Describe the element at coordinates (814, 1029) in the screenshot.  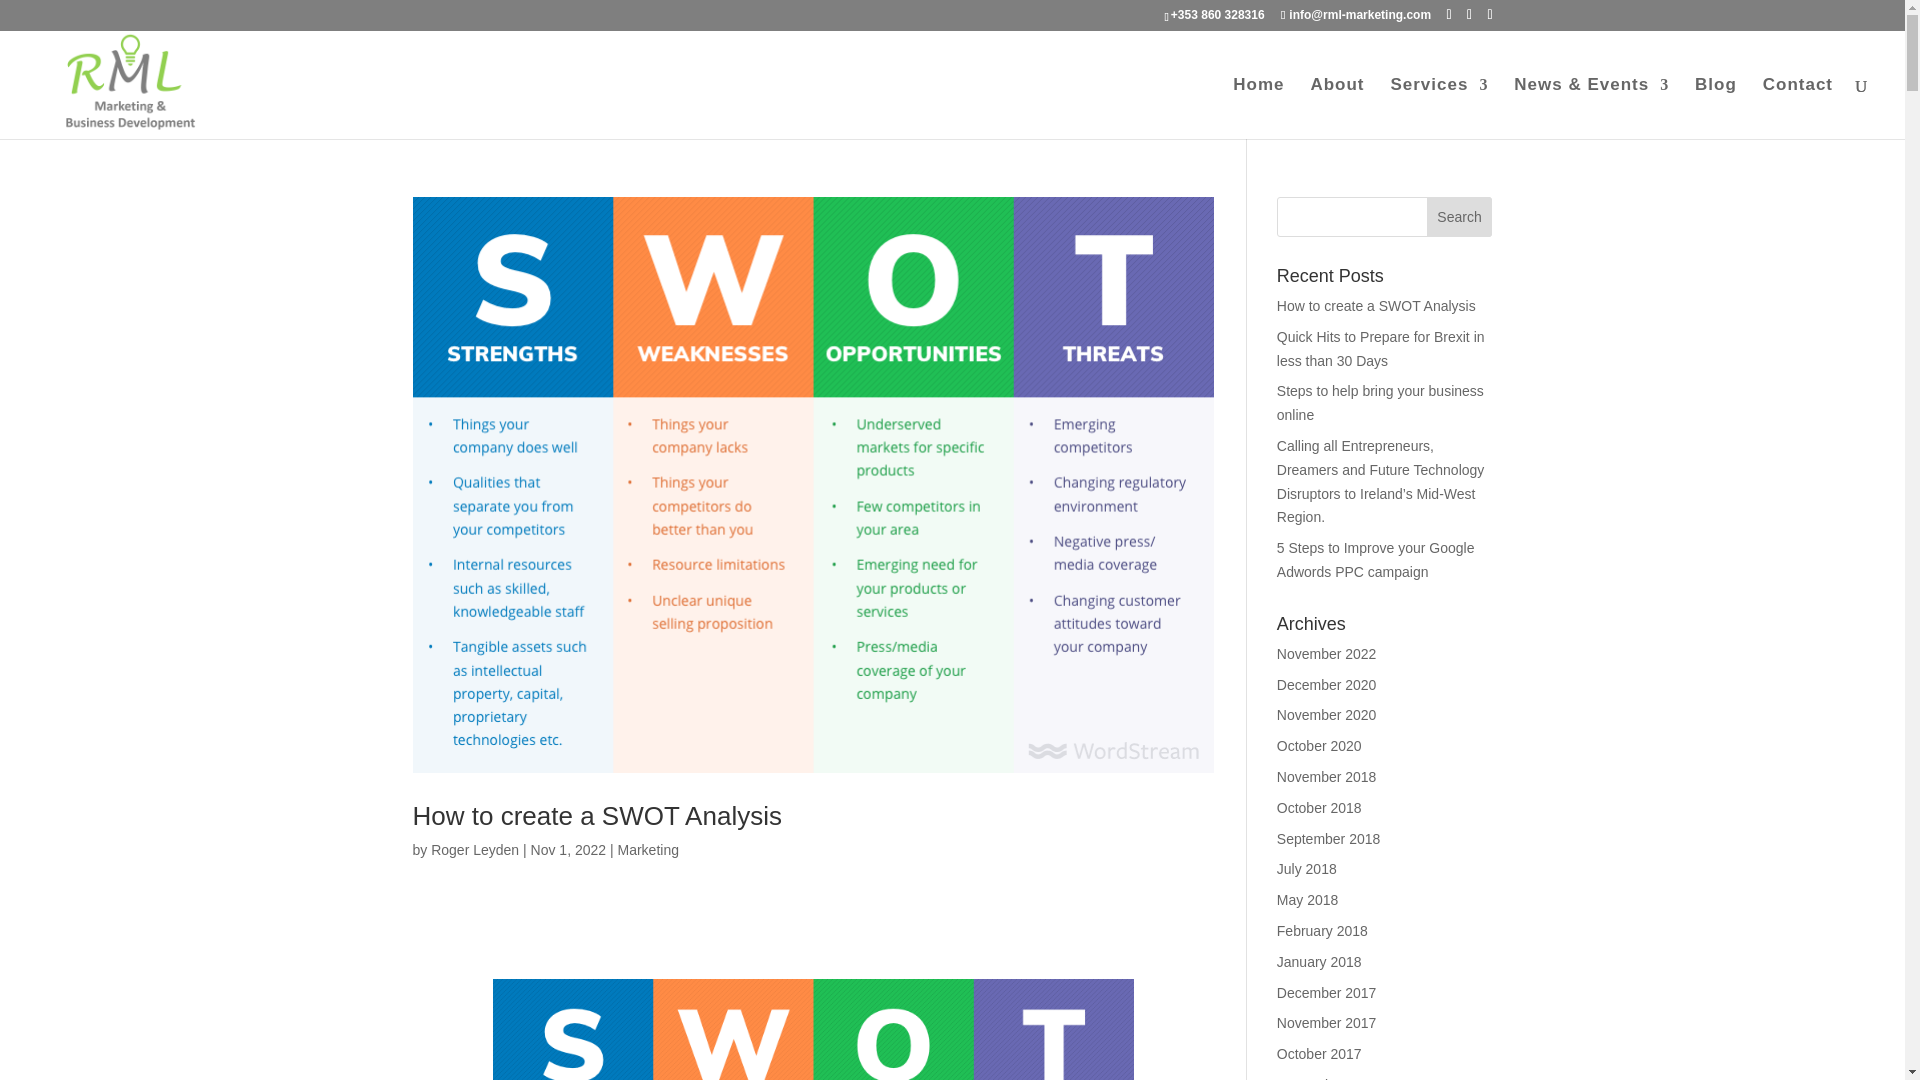
I see `SWOT Analysis 2` at that location.